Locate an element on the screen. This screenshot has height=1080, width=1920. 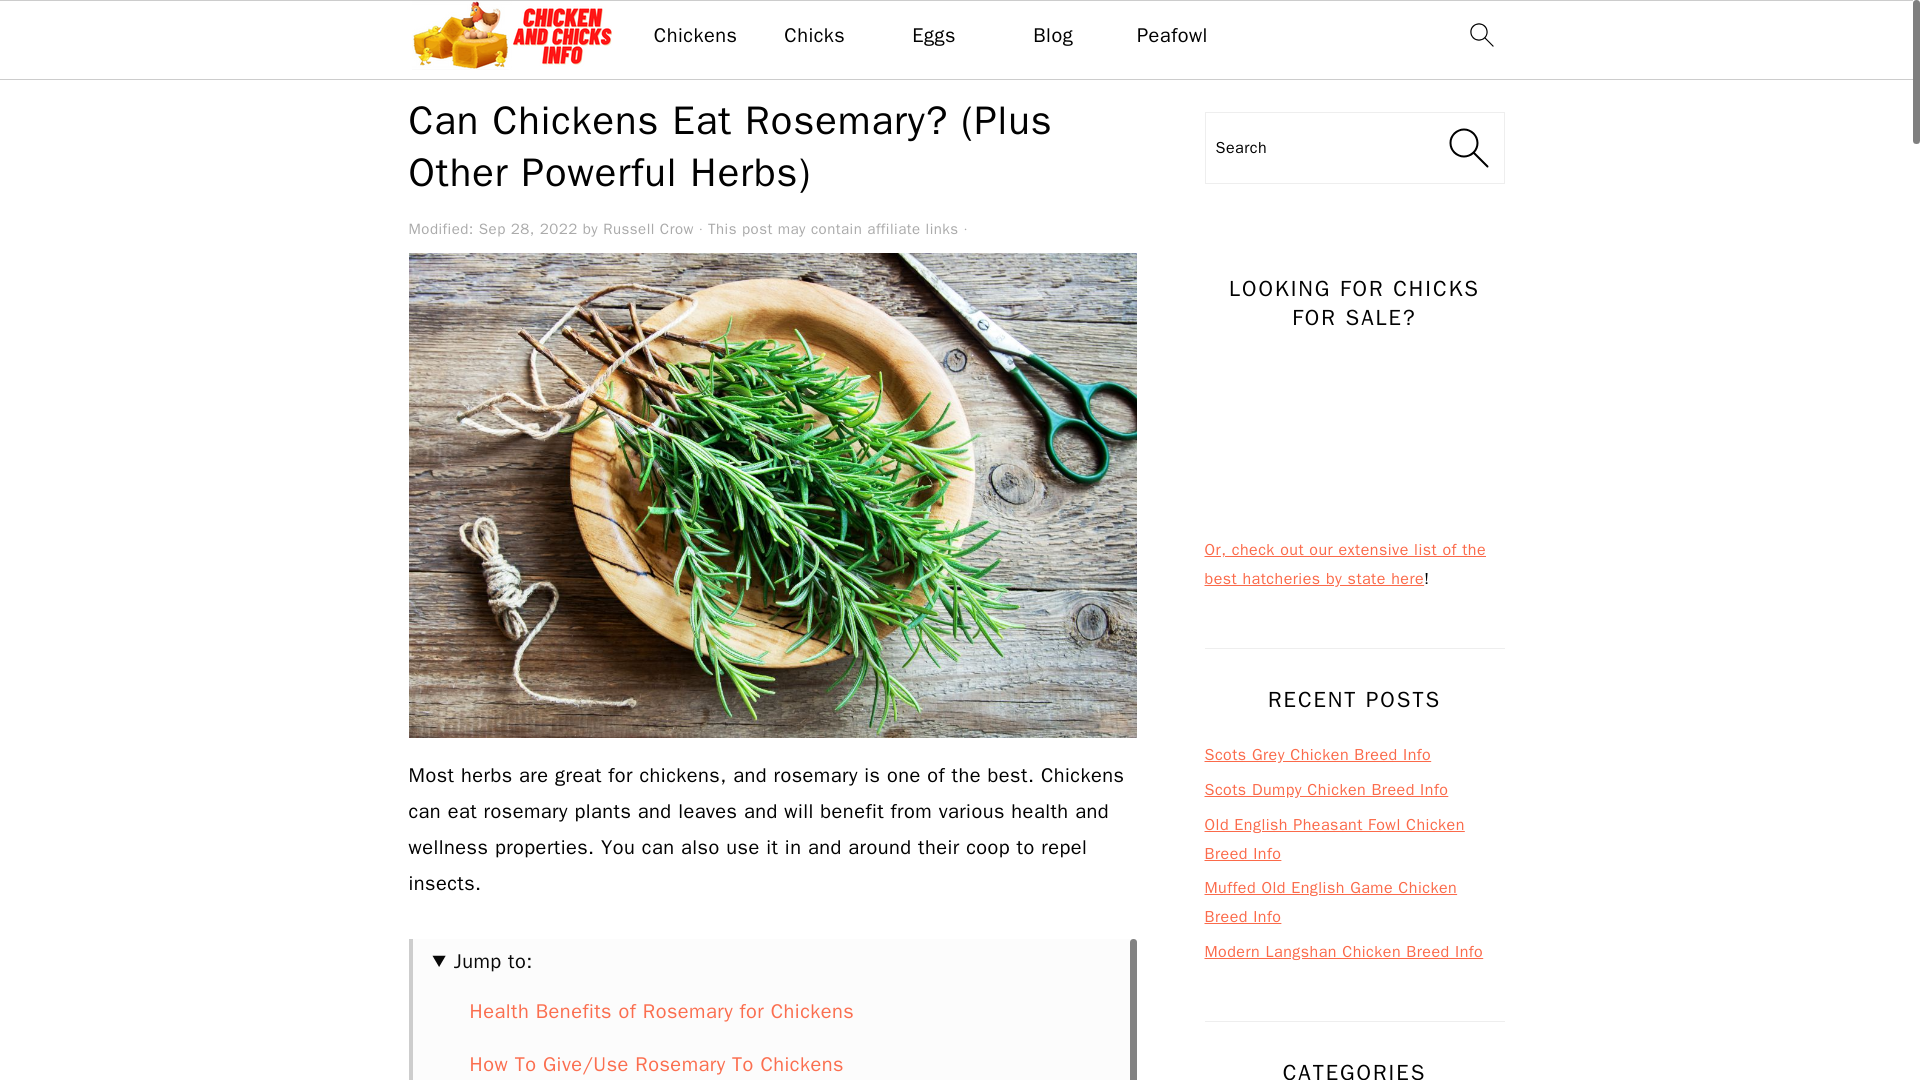
search icon is located at coordinates (1480, 34).